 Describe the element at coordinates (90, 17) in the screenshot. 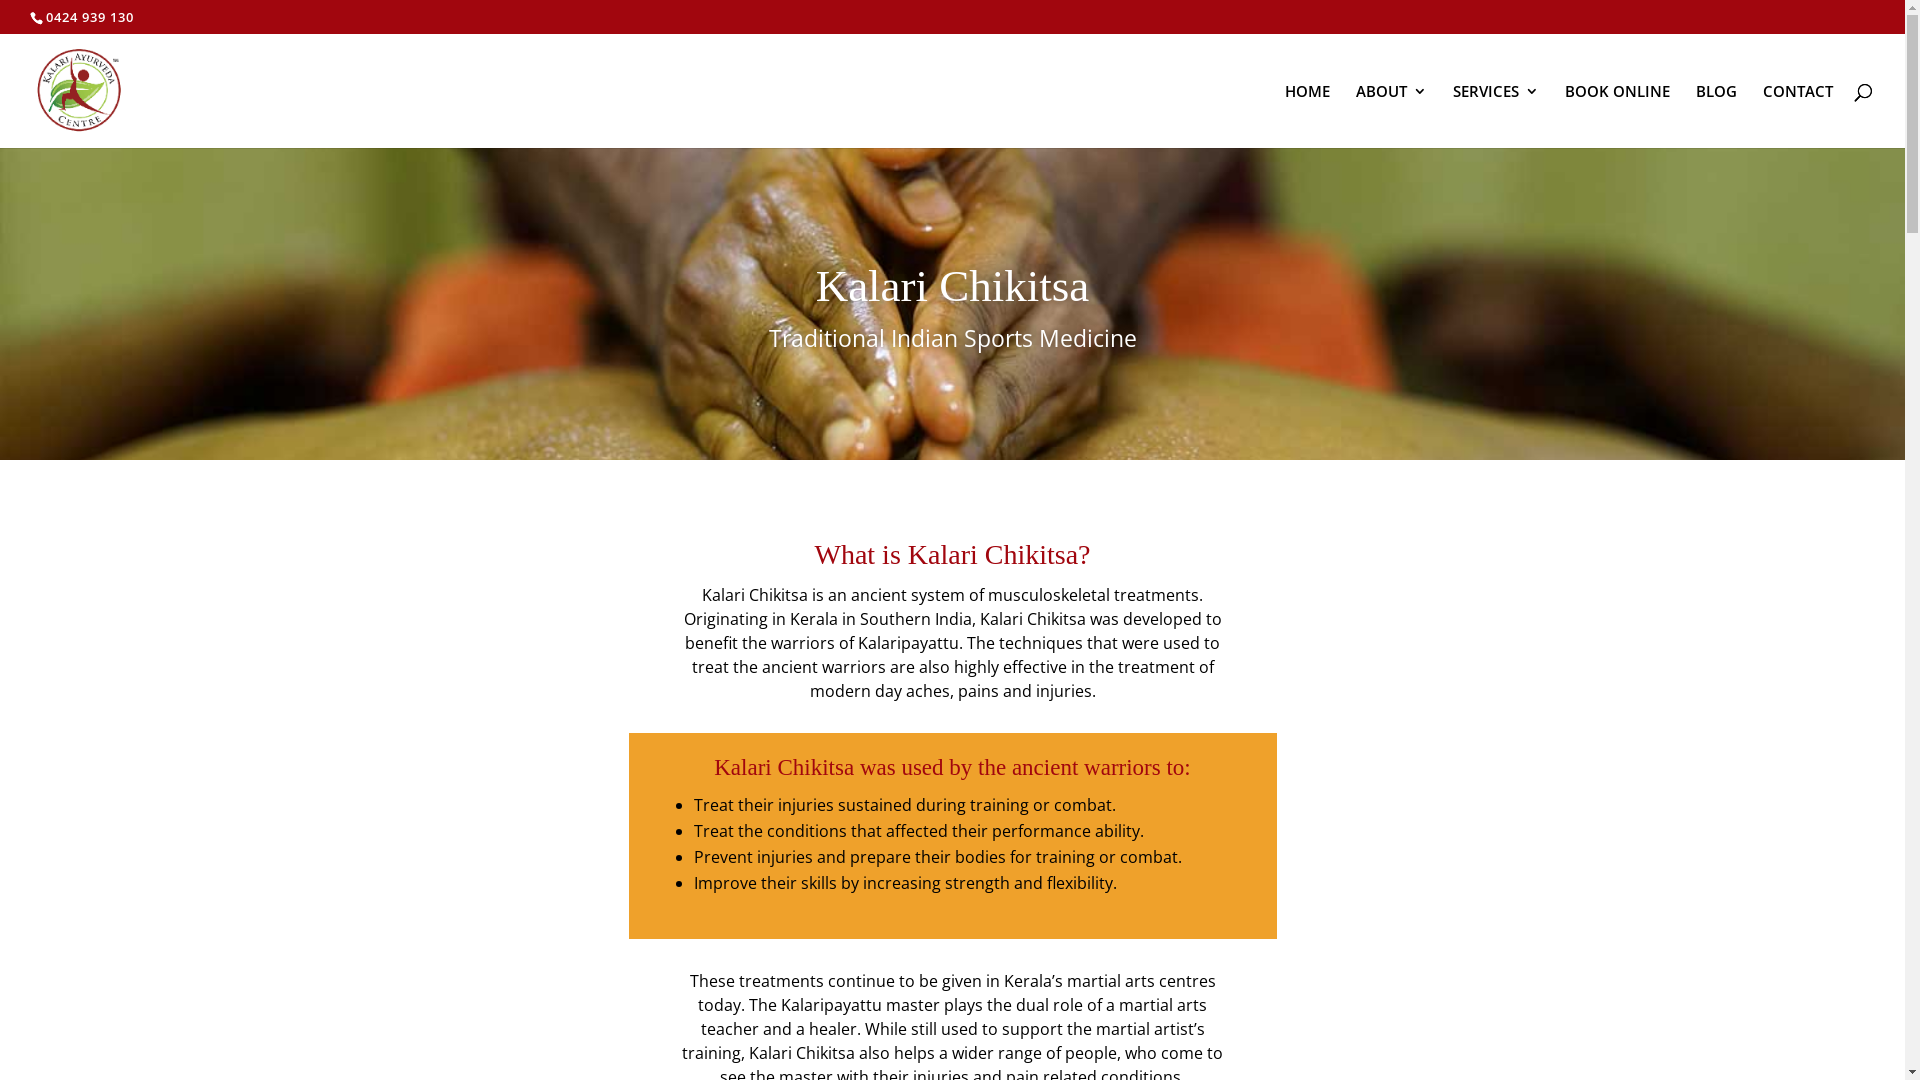

I see `0424 939 130` at that location.